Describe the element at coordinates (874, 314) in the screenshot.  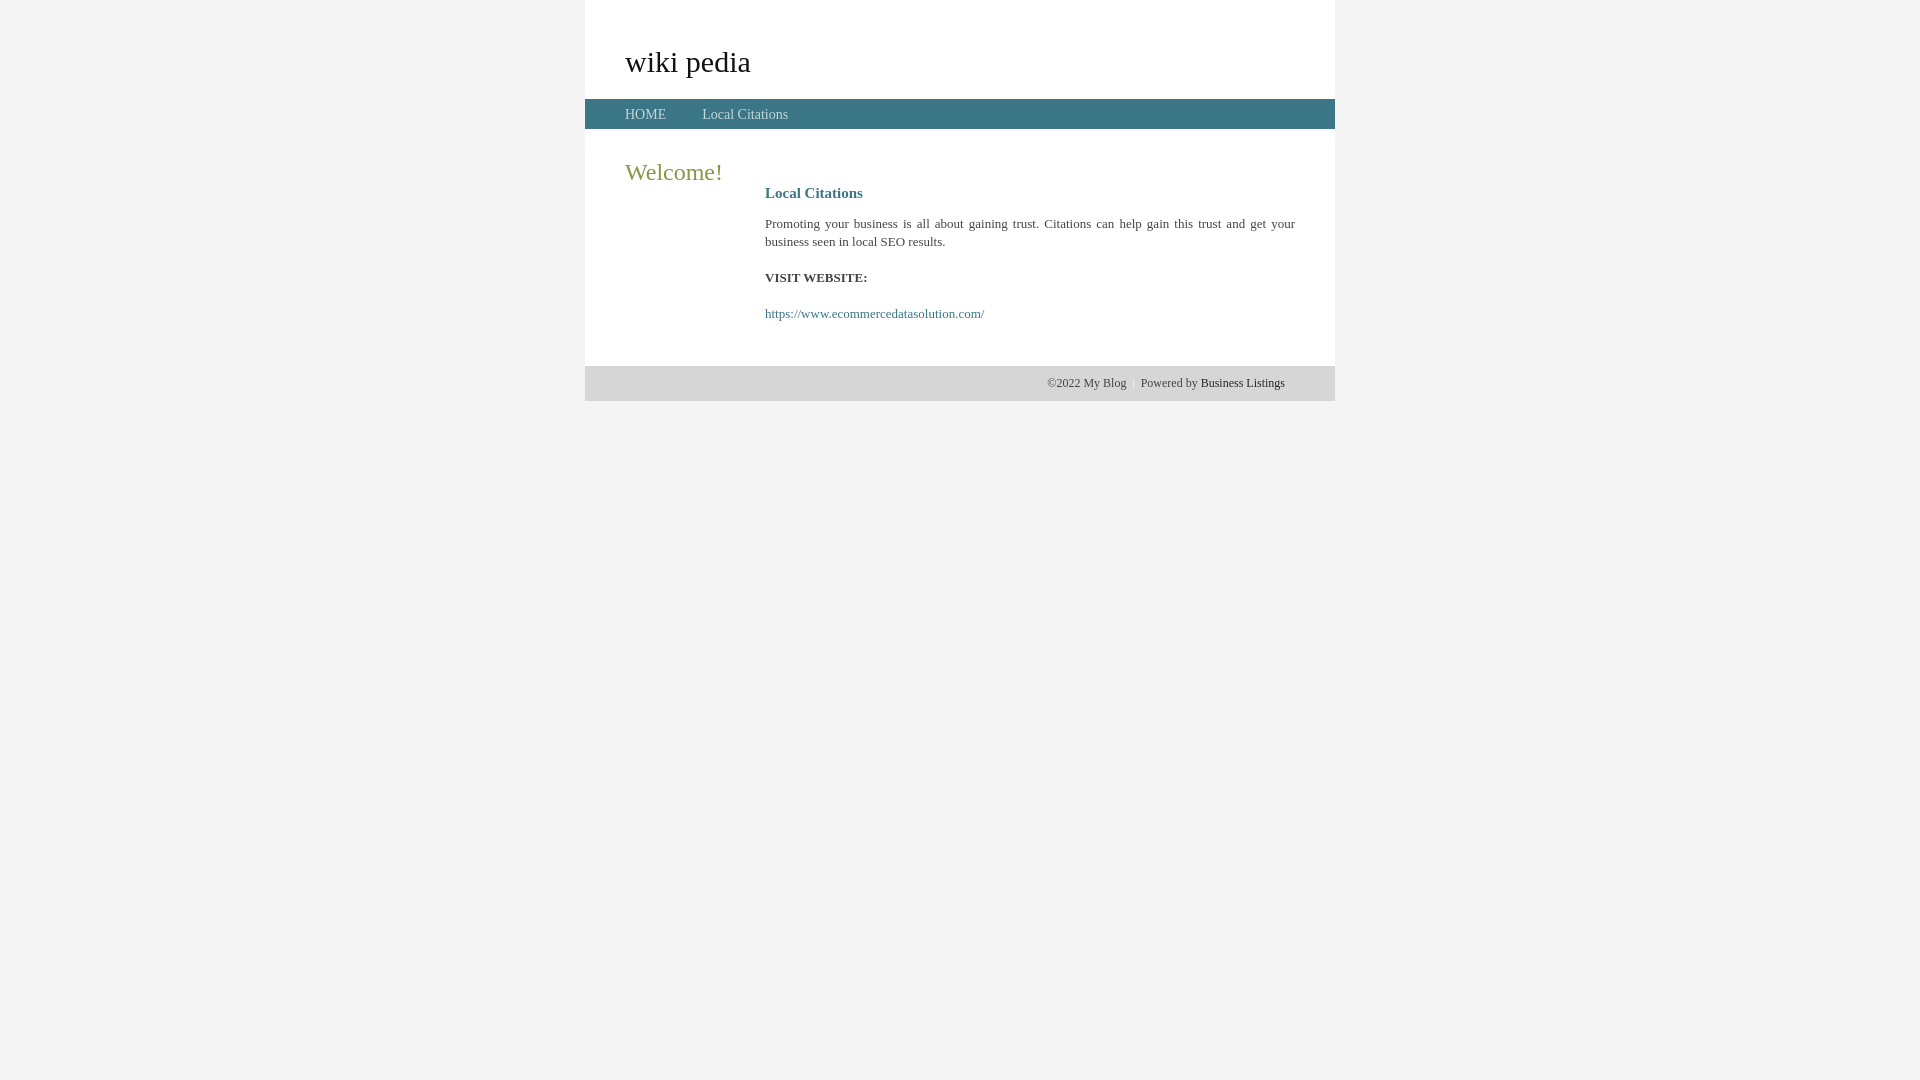
I see `https://www.ecommercedatasolution.com/` at that location.